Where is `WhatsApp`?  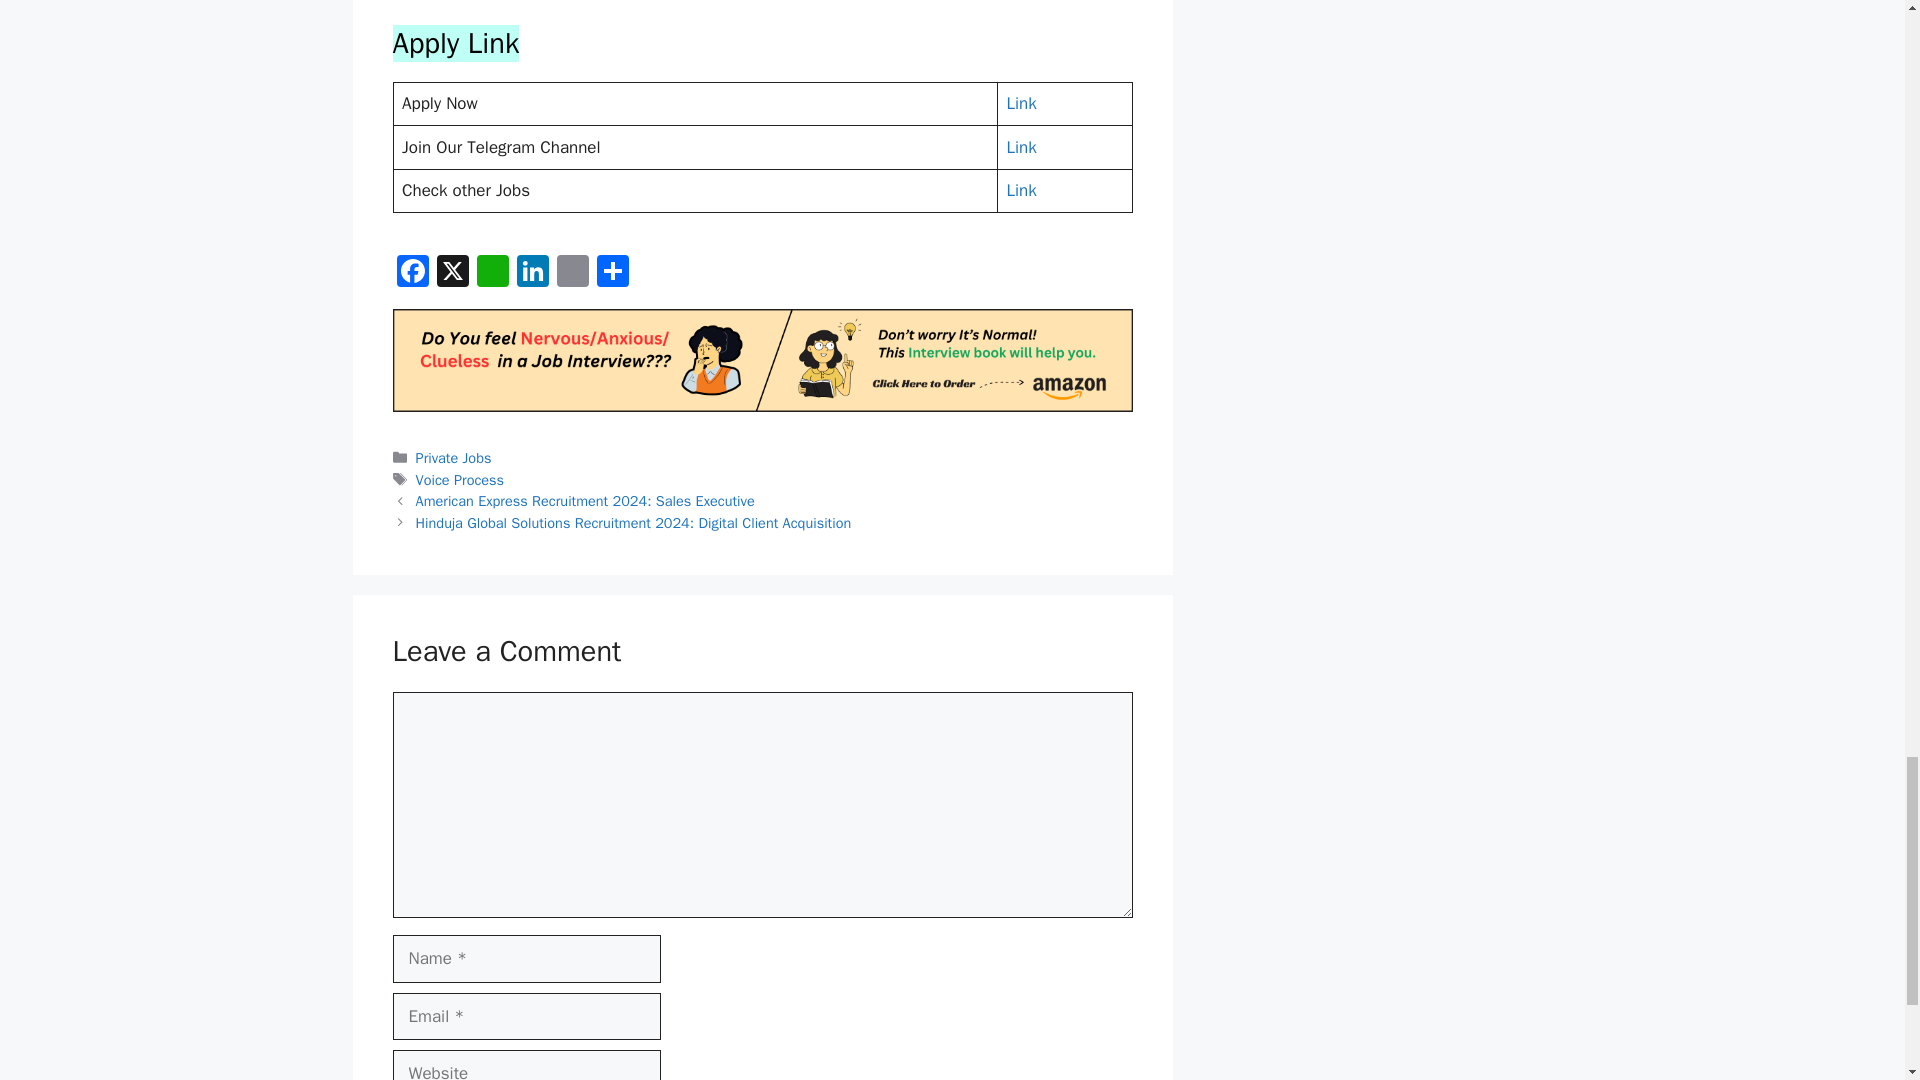
WhatsApp is located at coordinates (492, 273).